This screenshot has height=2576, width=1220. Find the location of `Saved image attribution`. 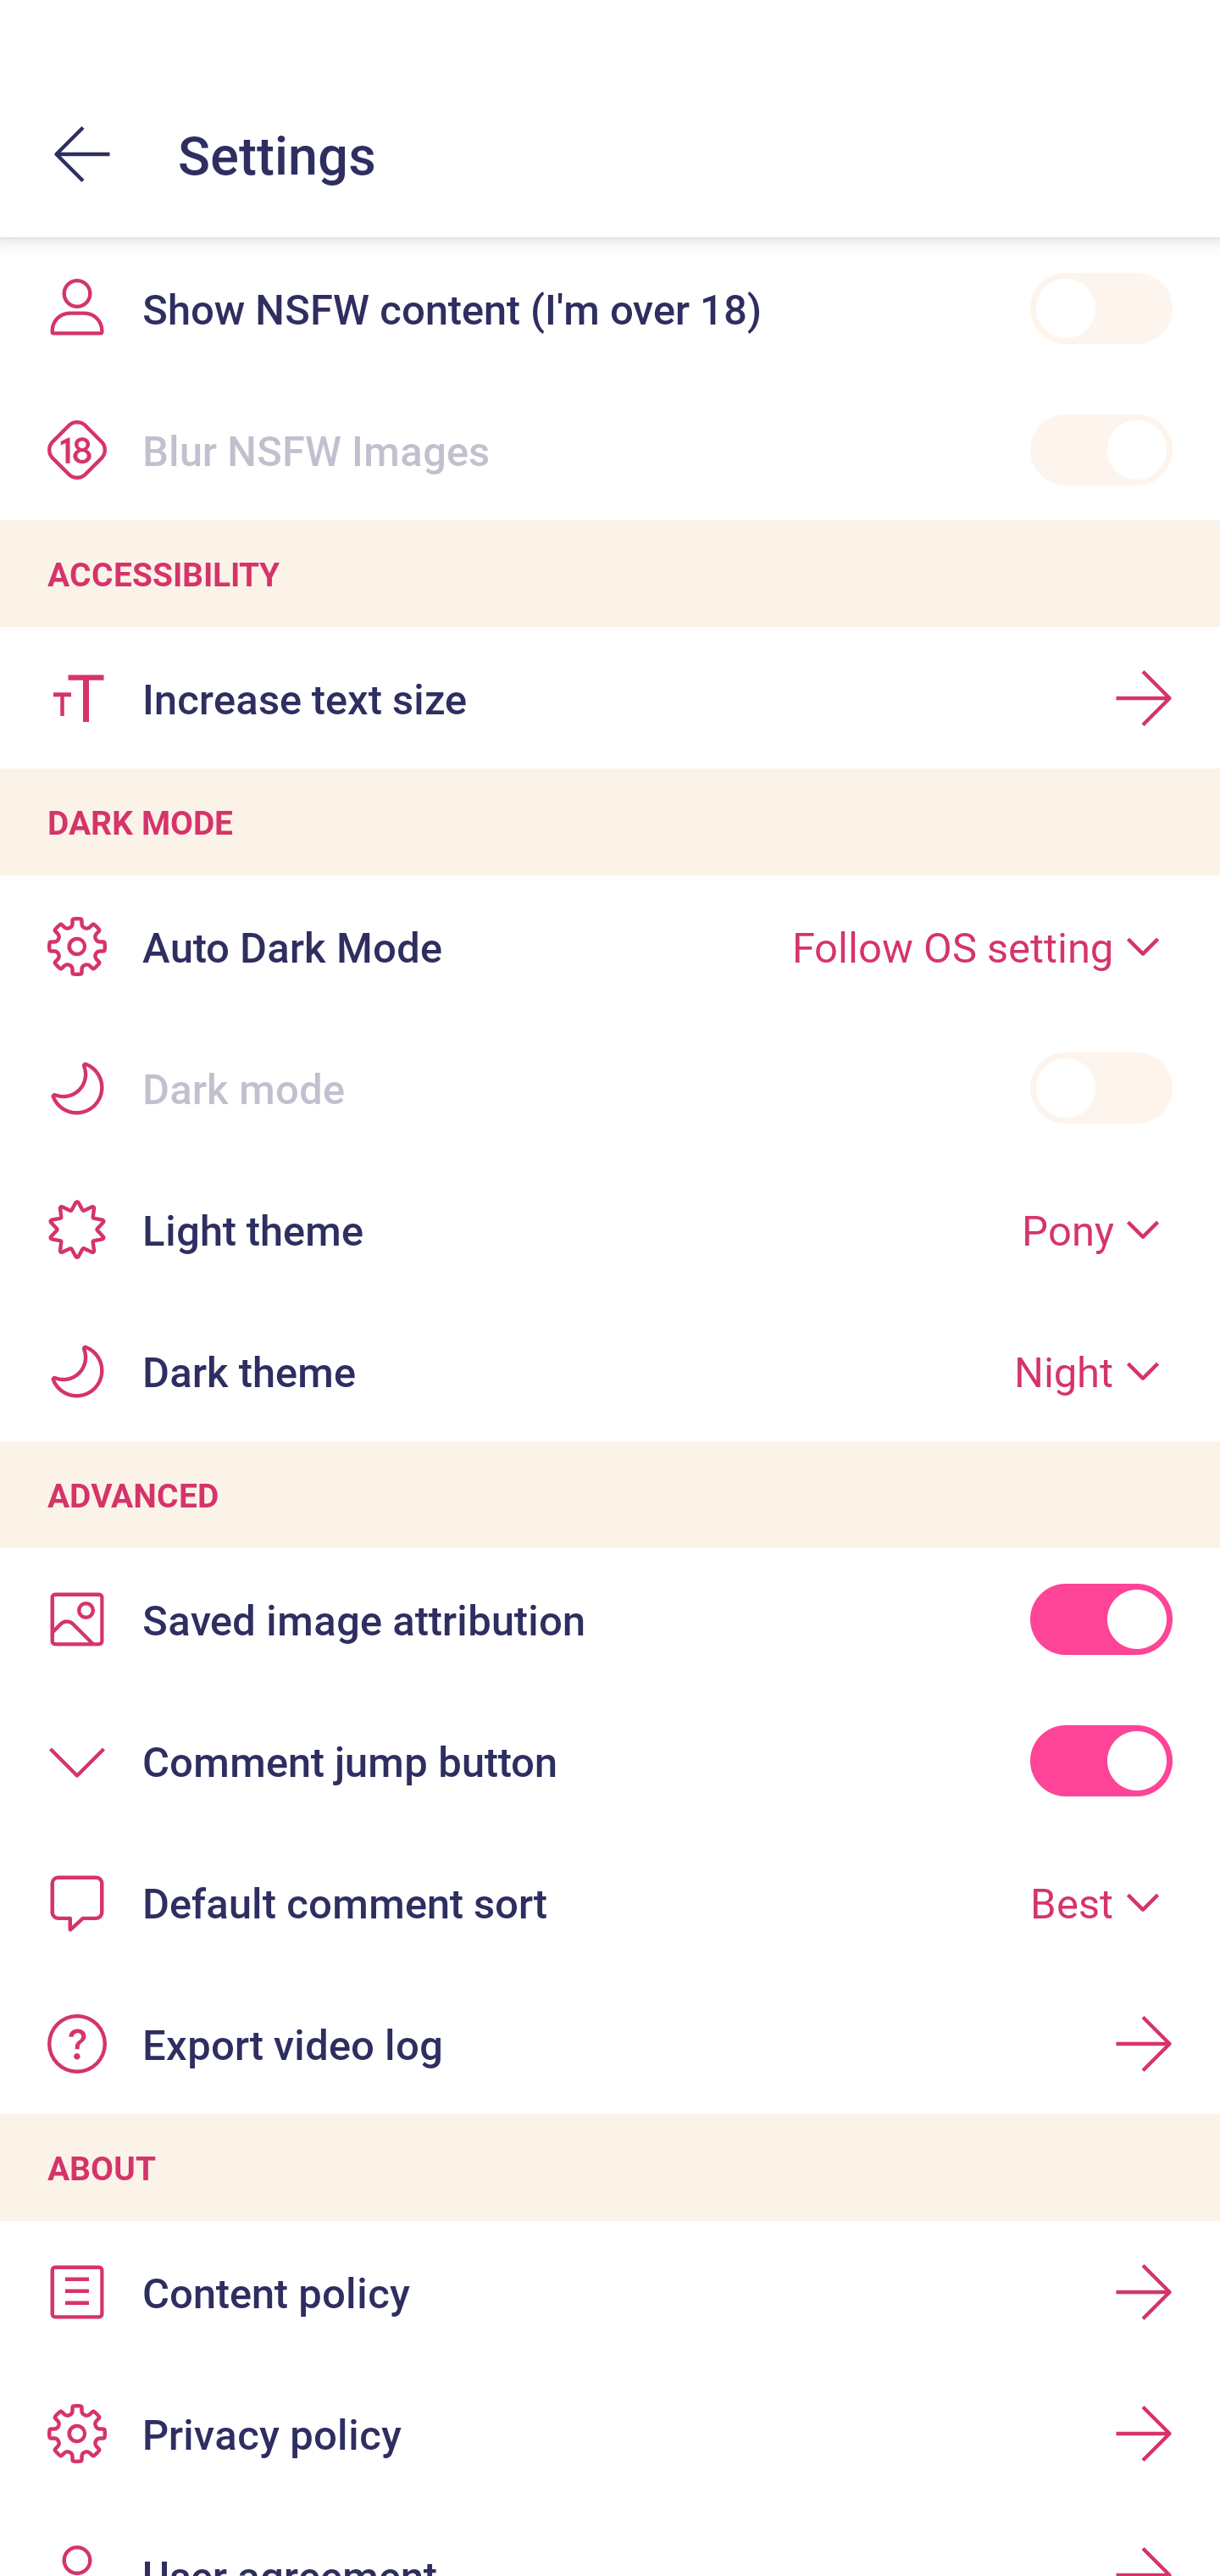

Saved image attribution is located at coordinates (610, 1618).